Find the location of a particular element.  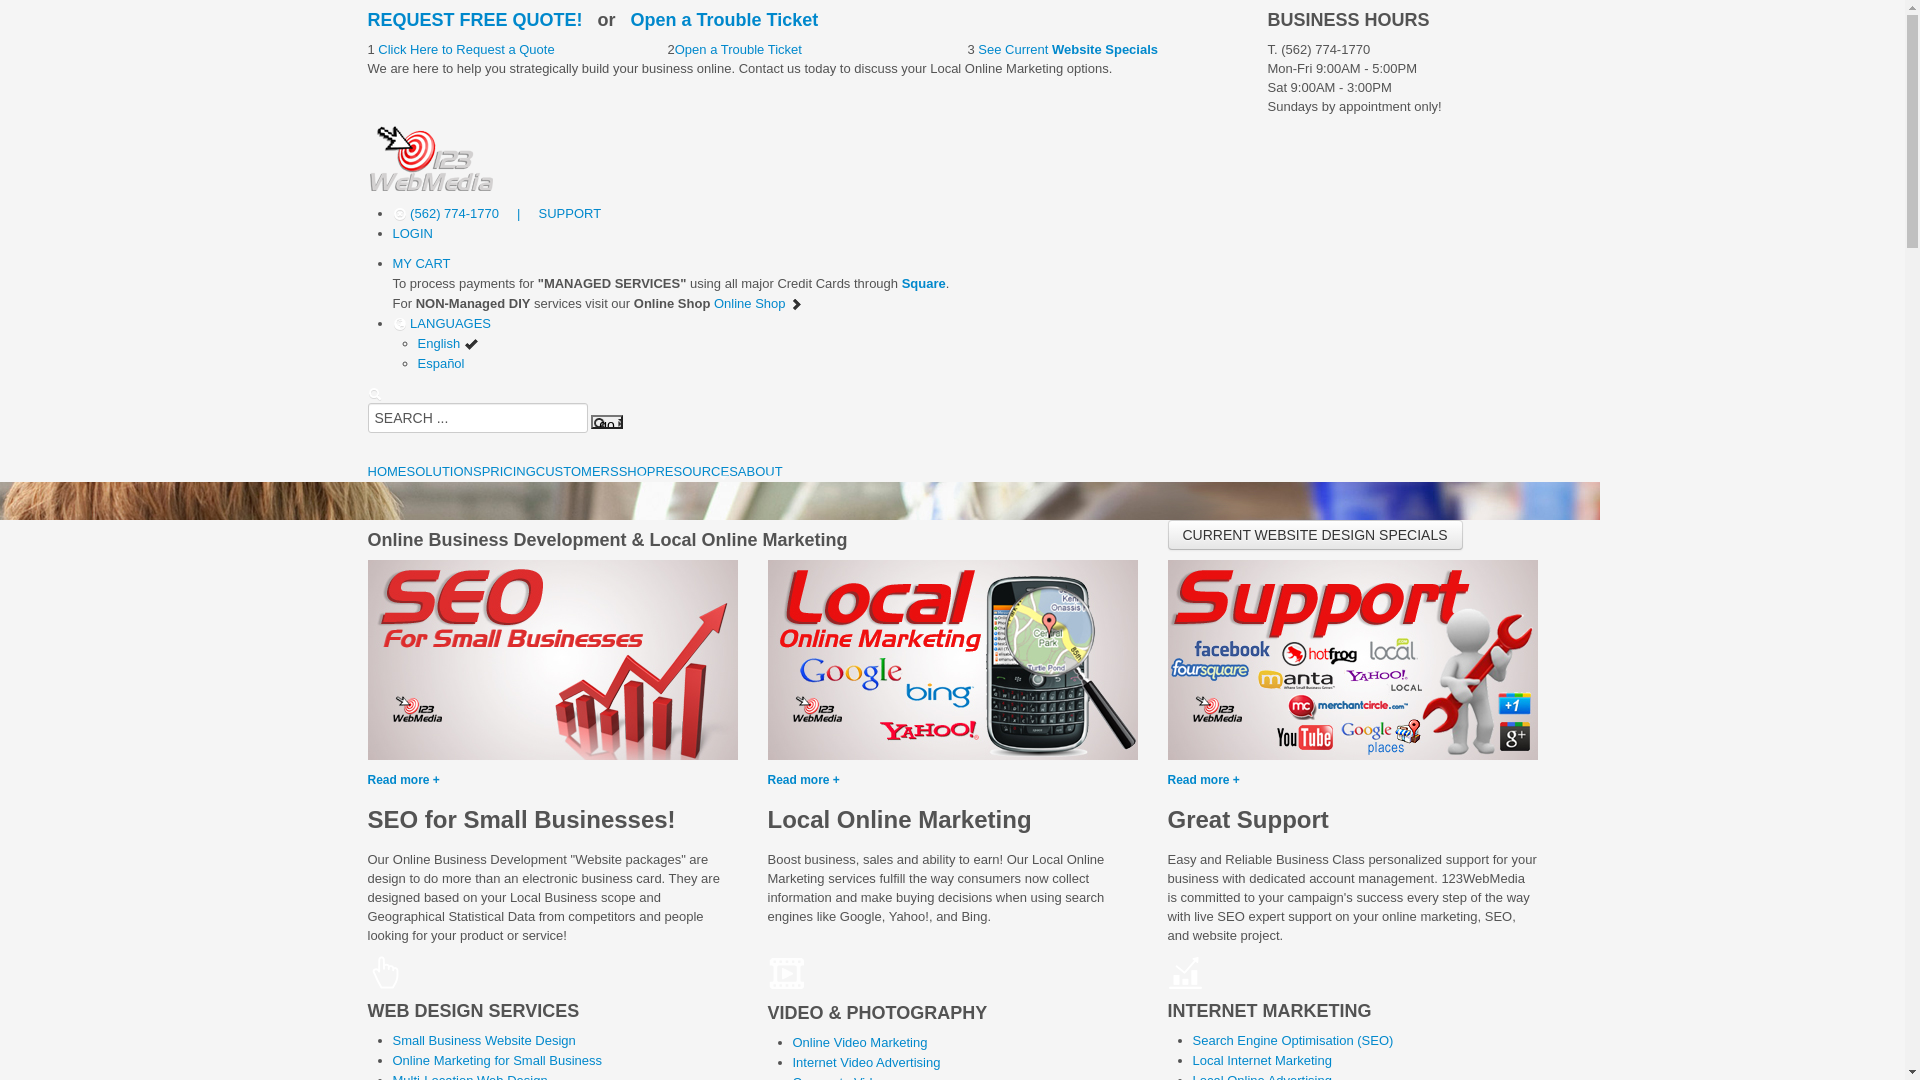

Open a Trouble Ticket is located at coordinates (725, 20).